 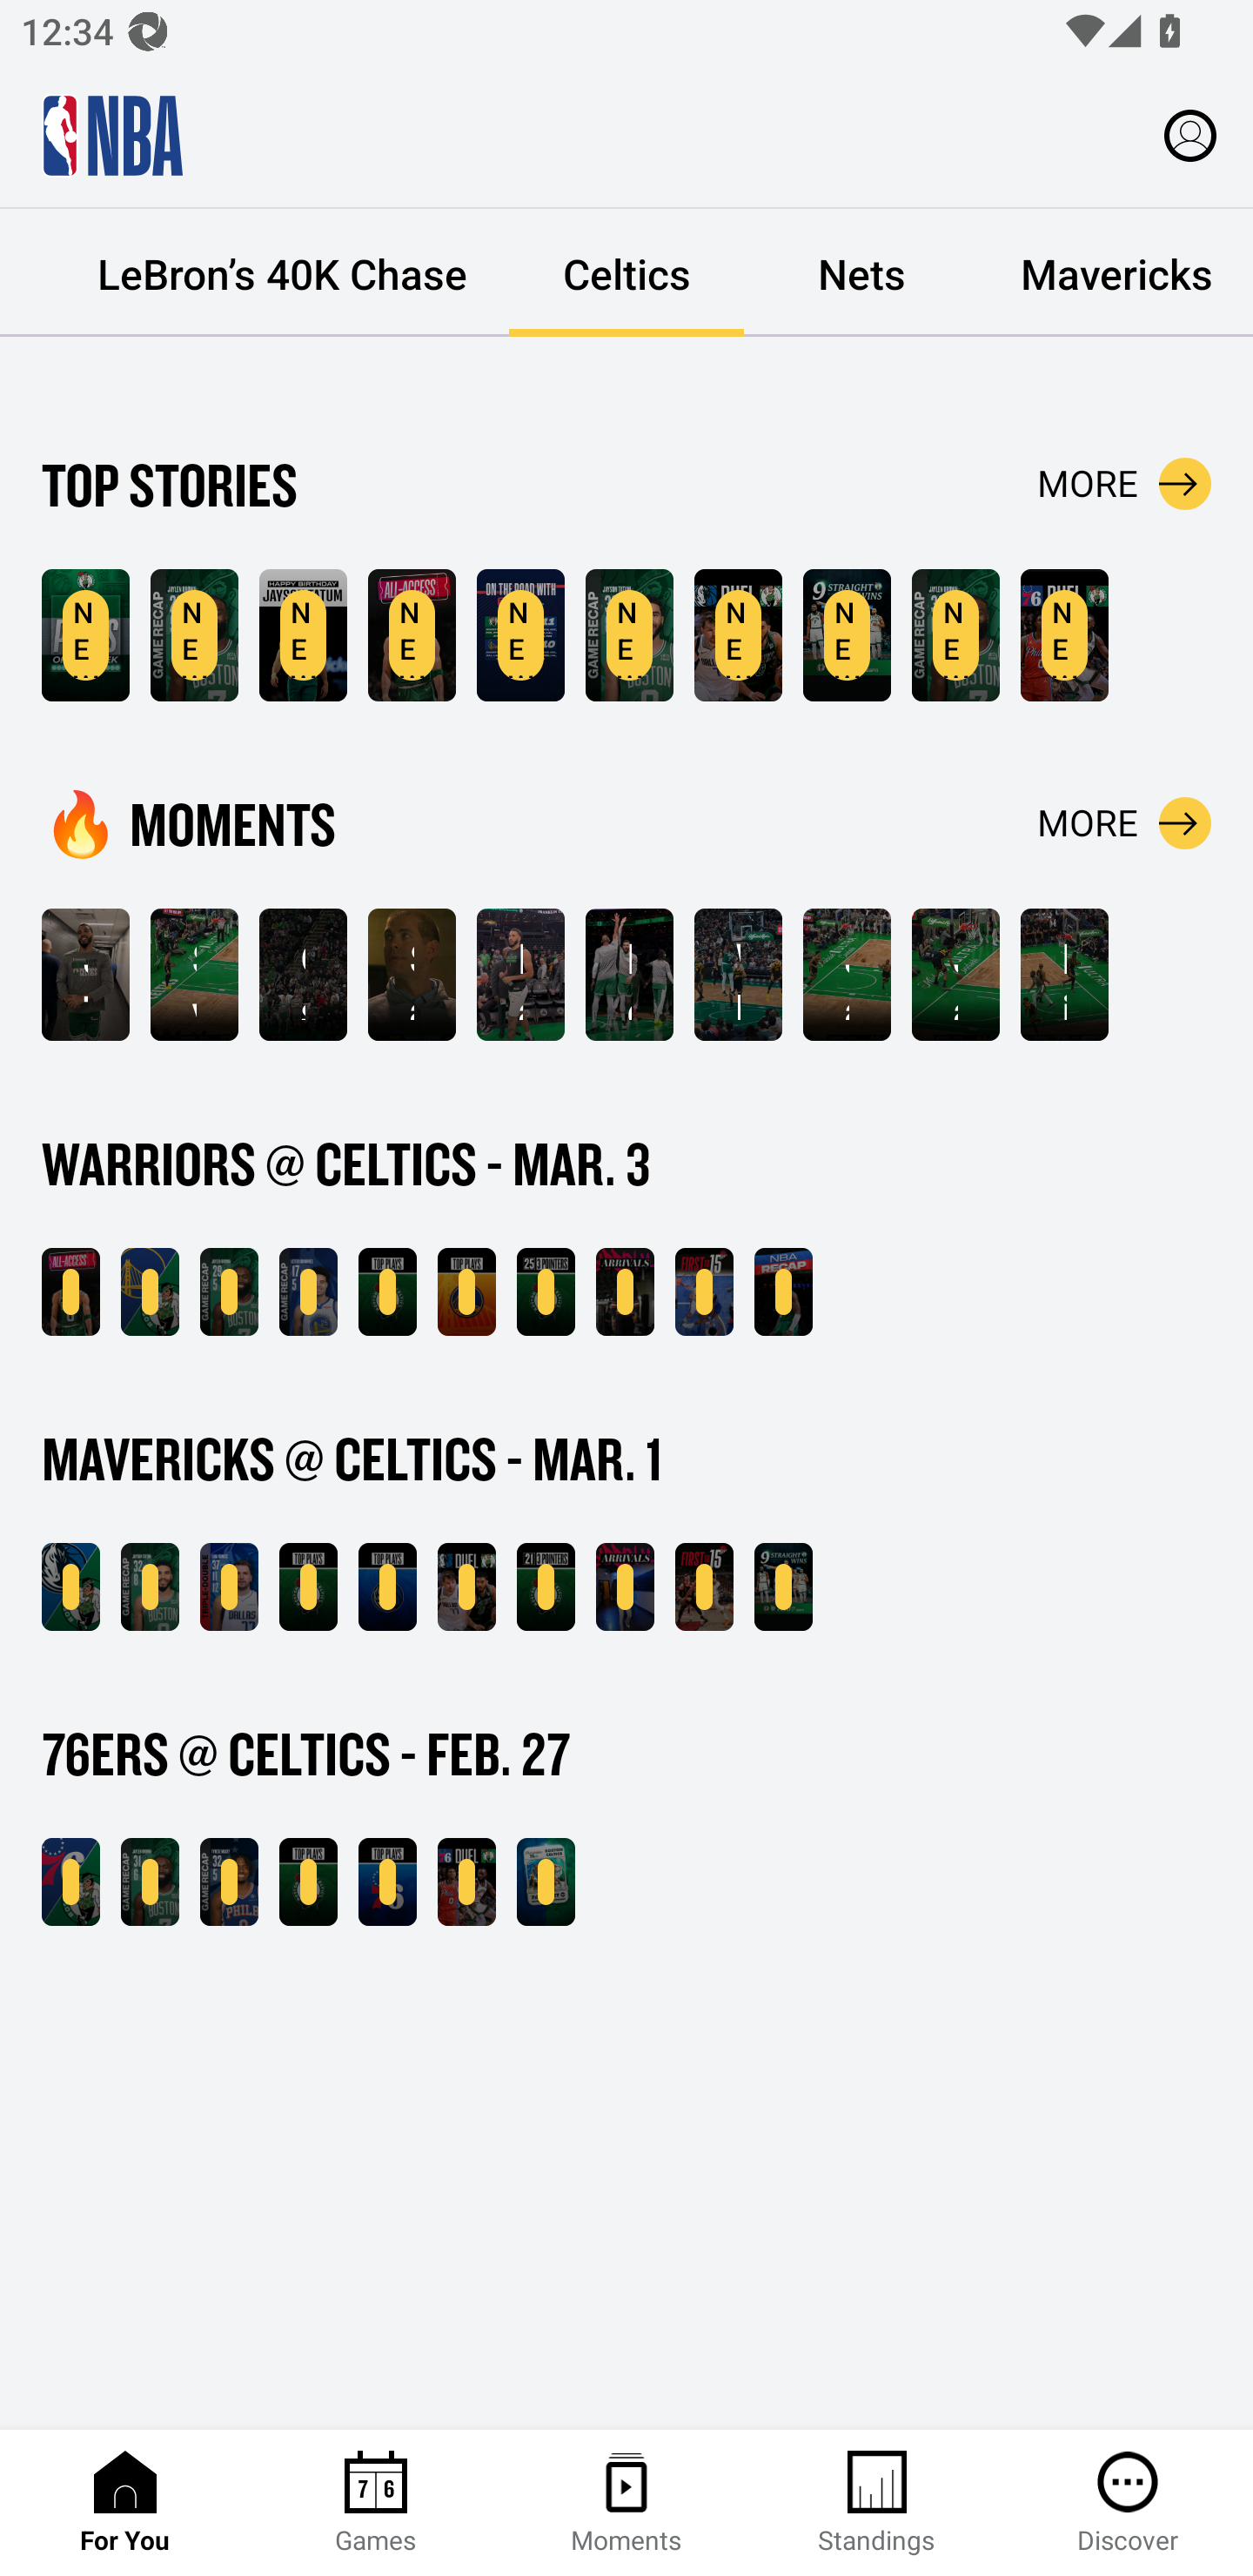 What do you see at coordinates (629, 635) in the screenshot?
I see `Highlights From Jayson Tatum's 32-Point Game NEW` at bounding box center [629, 635].